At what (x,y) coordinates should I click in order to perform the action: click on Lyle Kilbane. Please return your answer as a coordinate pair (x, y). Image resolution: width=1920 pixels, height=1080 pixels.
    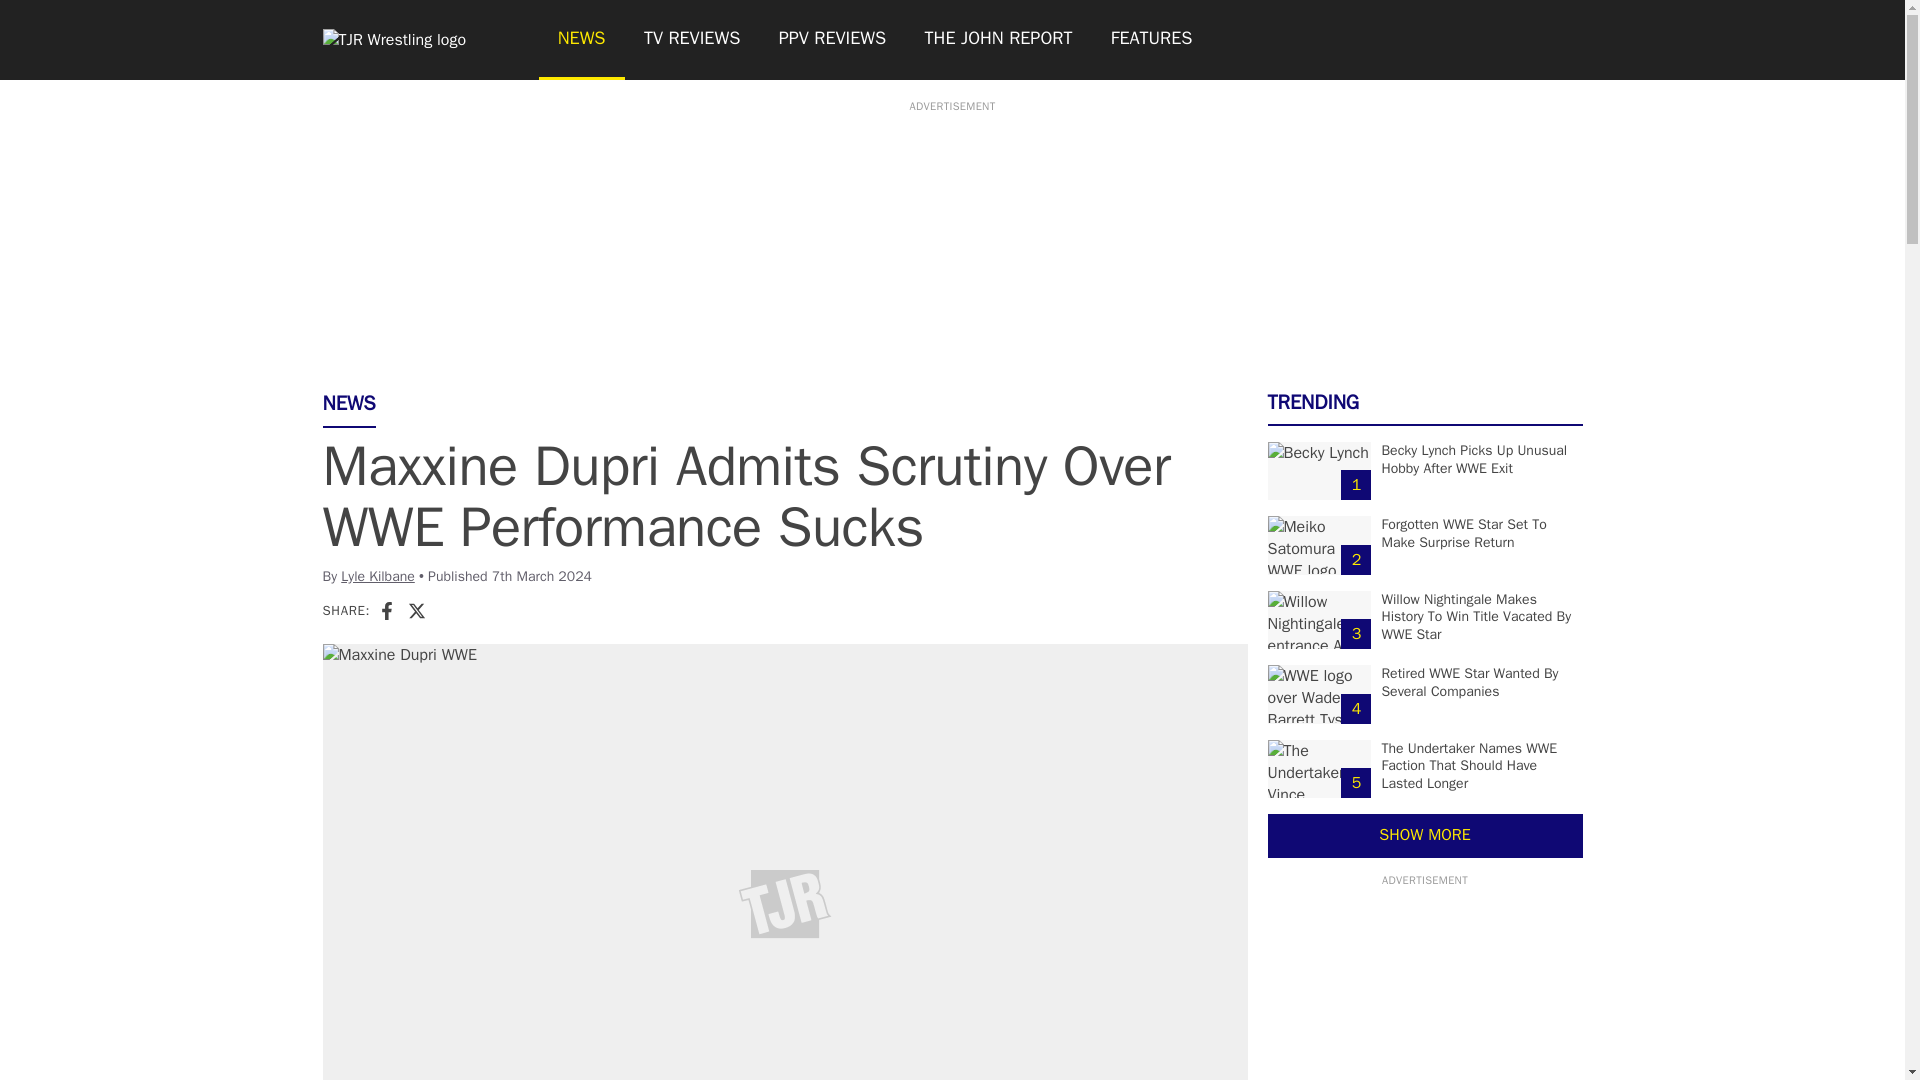
    Looking at the image, I should click on (378, 576).